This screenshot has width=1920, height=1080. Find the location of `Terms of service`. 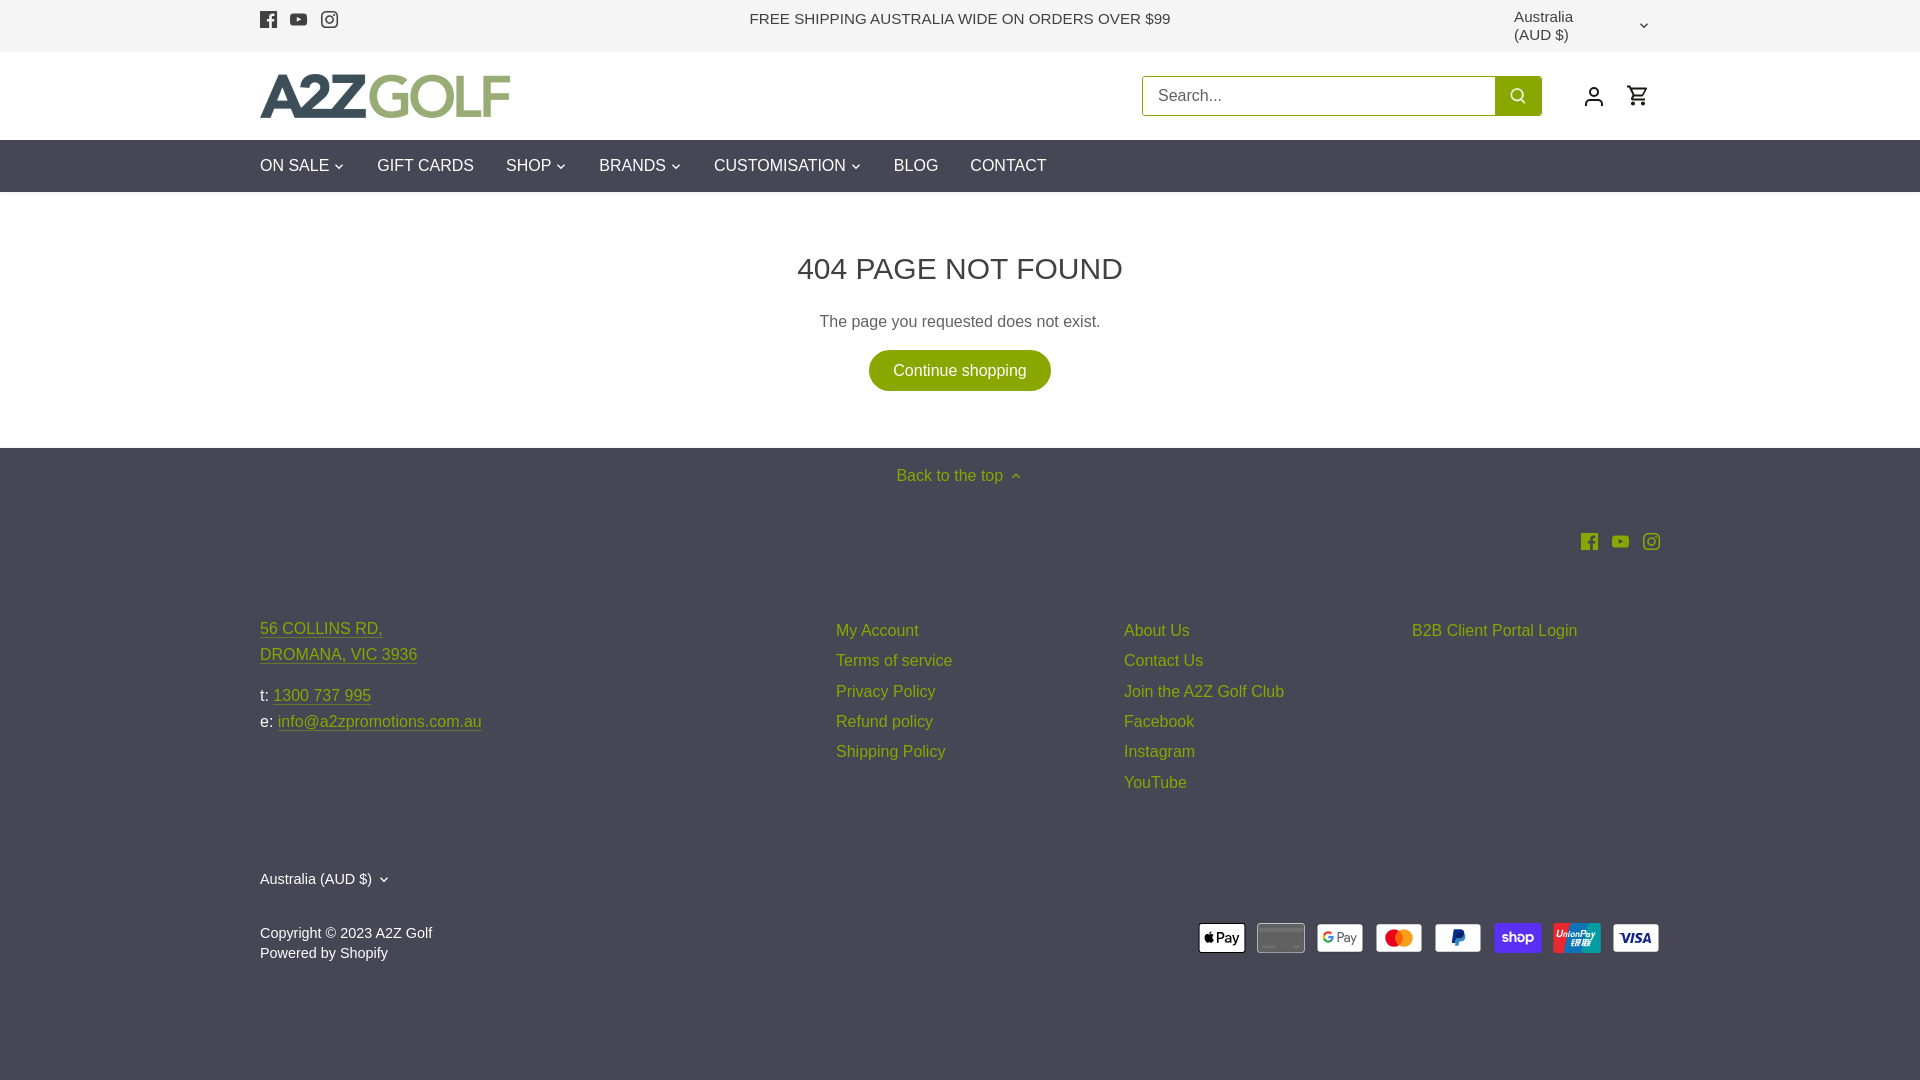

Terms of service is located at coordinates (894, 661).